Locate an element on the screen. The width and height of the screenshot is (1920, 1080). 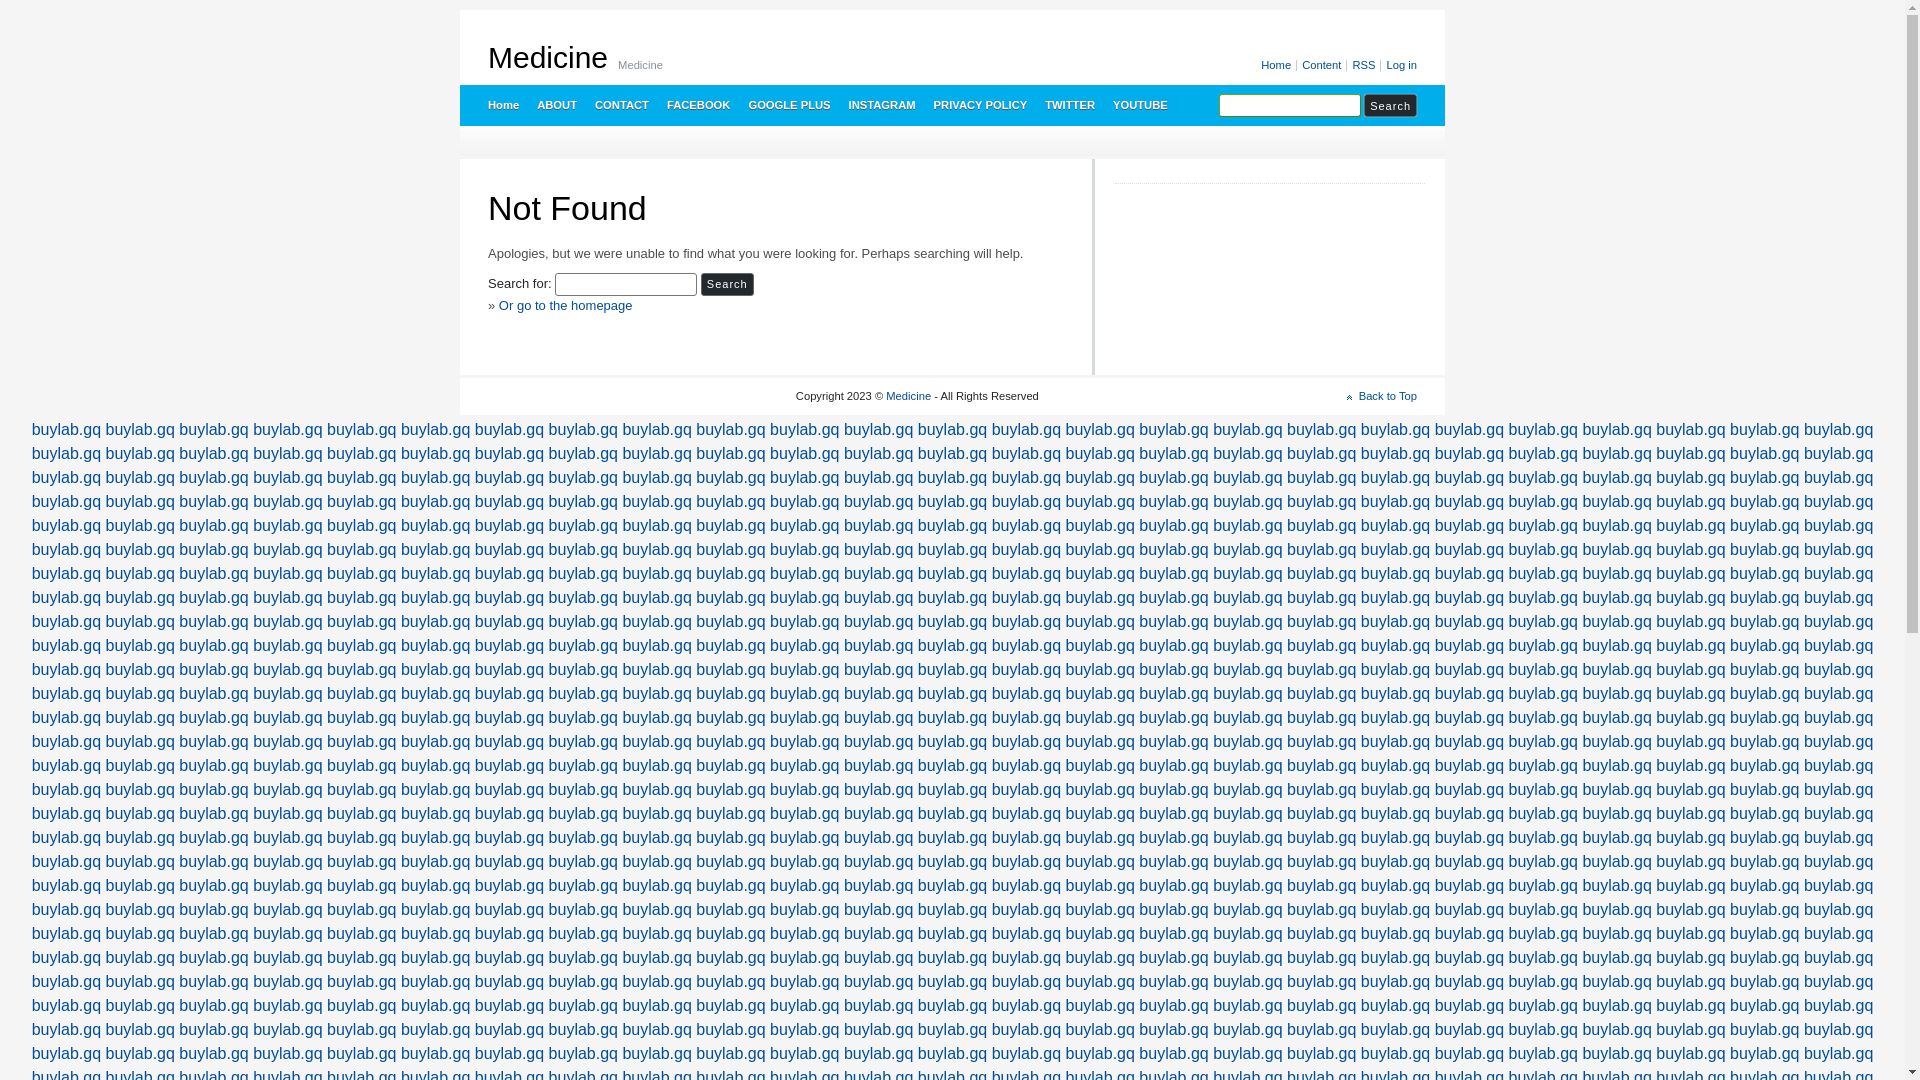
buylab.gq is located at coordinates (1544, 454).